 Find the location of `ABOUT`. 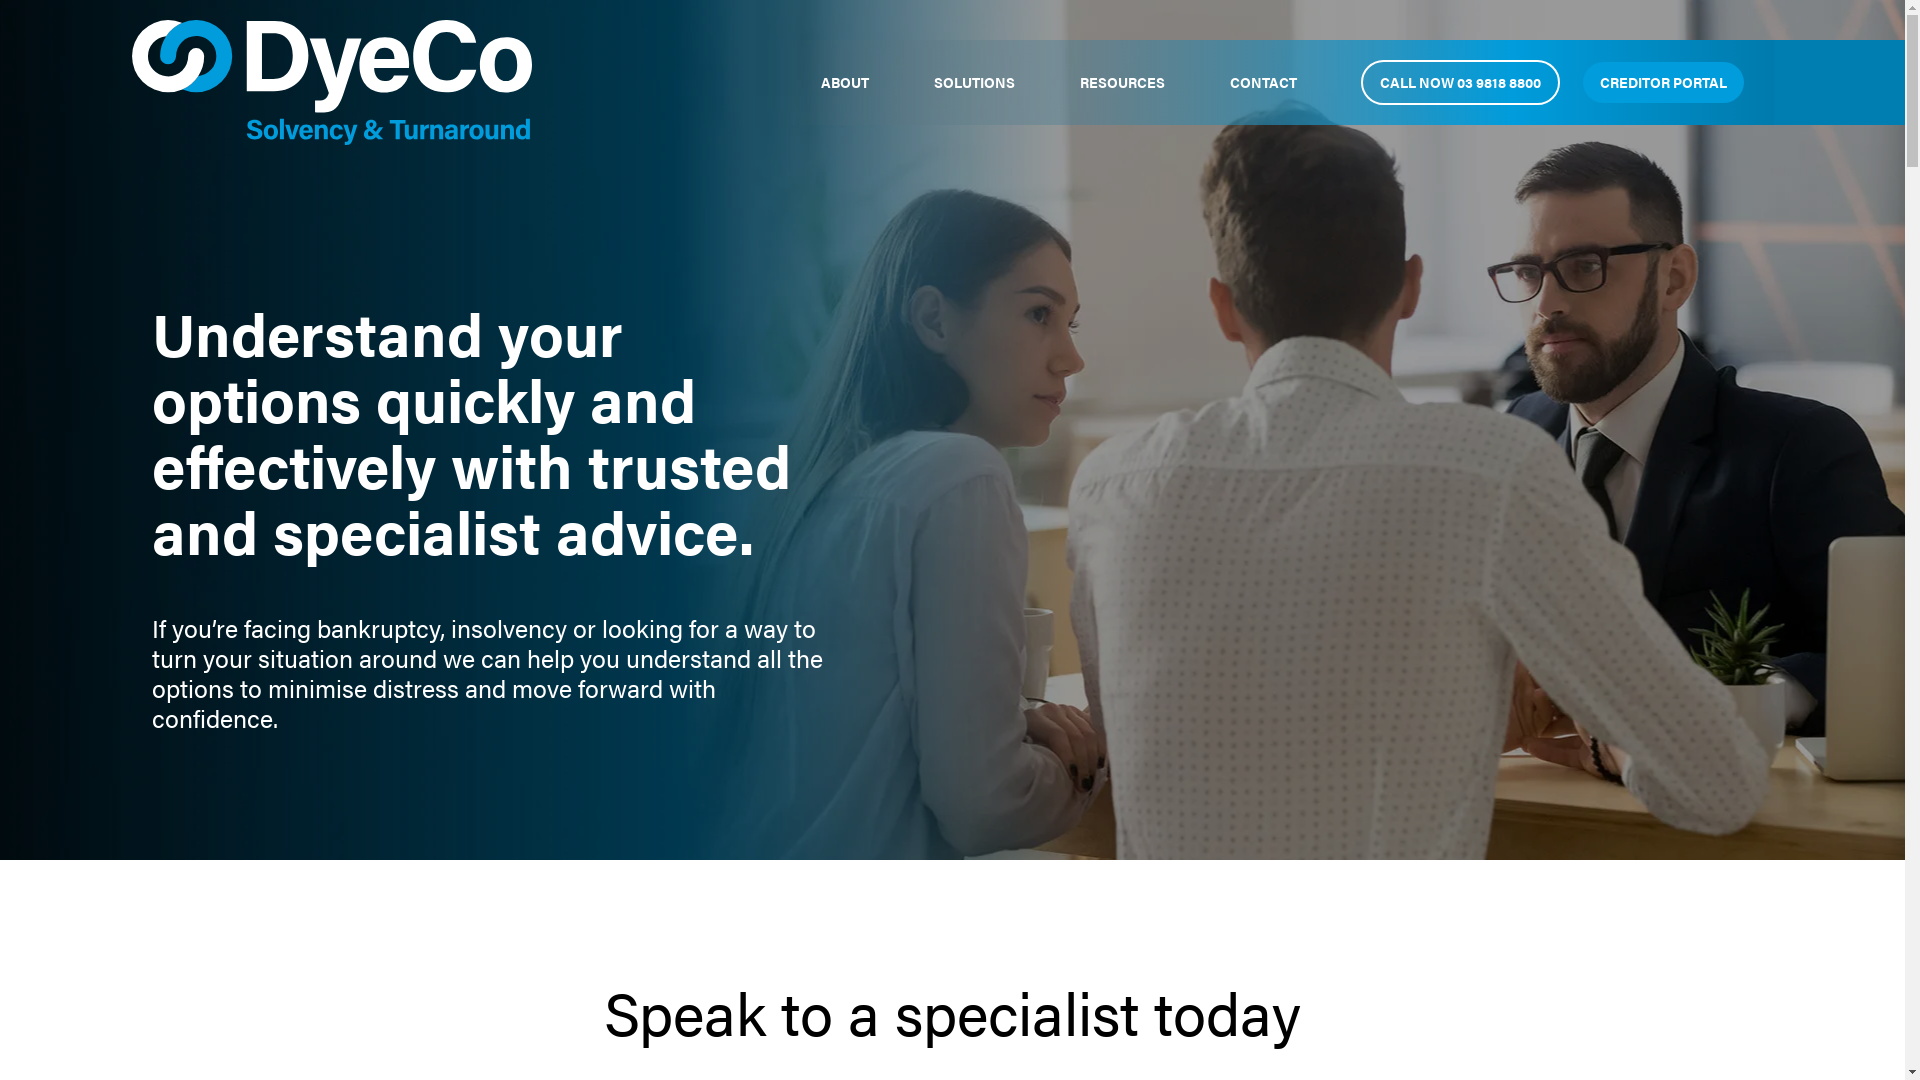

ABOUT is located at coordinates (844, 82).